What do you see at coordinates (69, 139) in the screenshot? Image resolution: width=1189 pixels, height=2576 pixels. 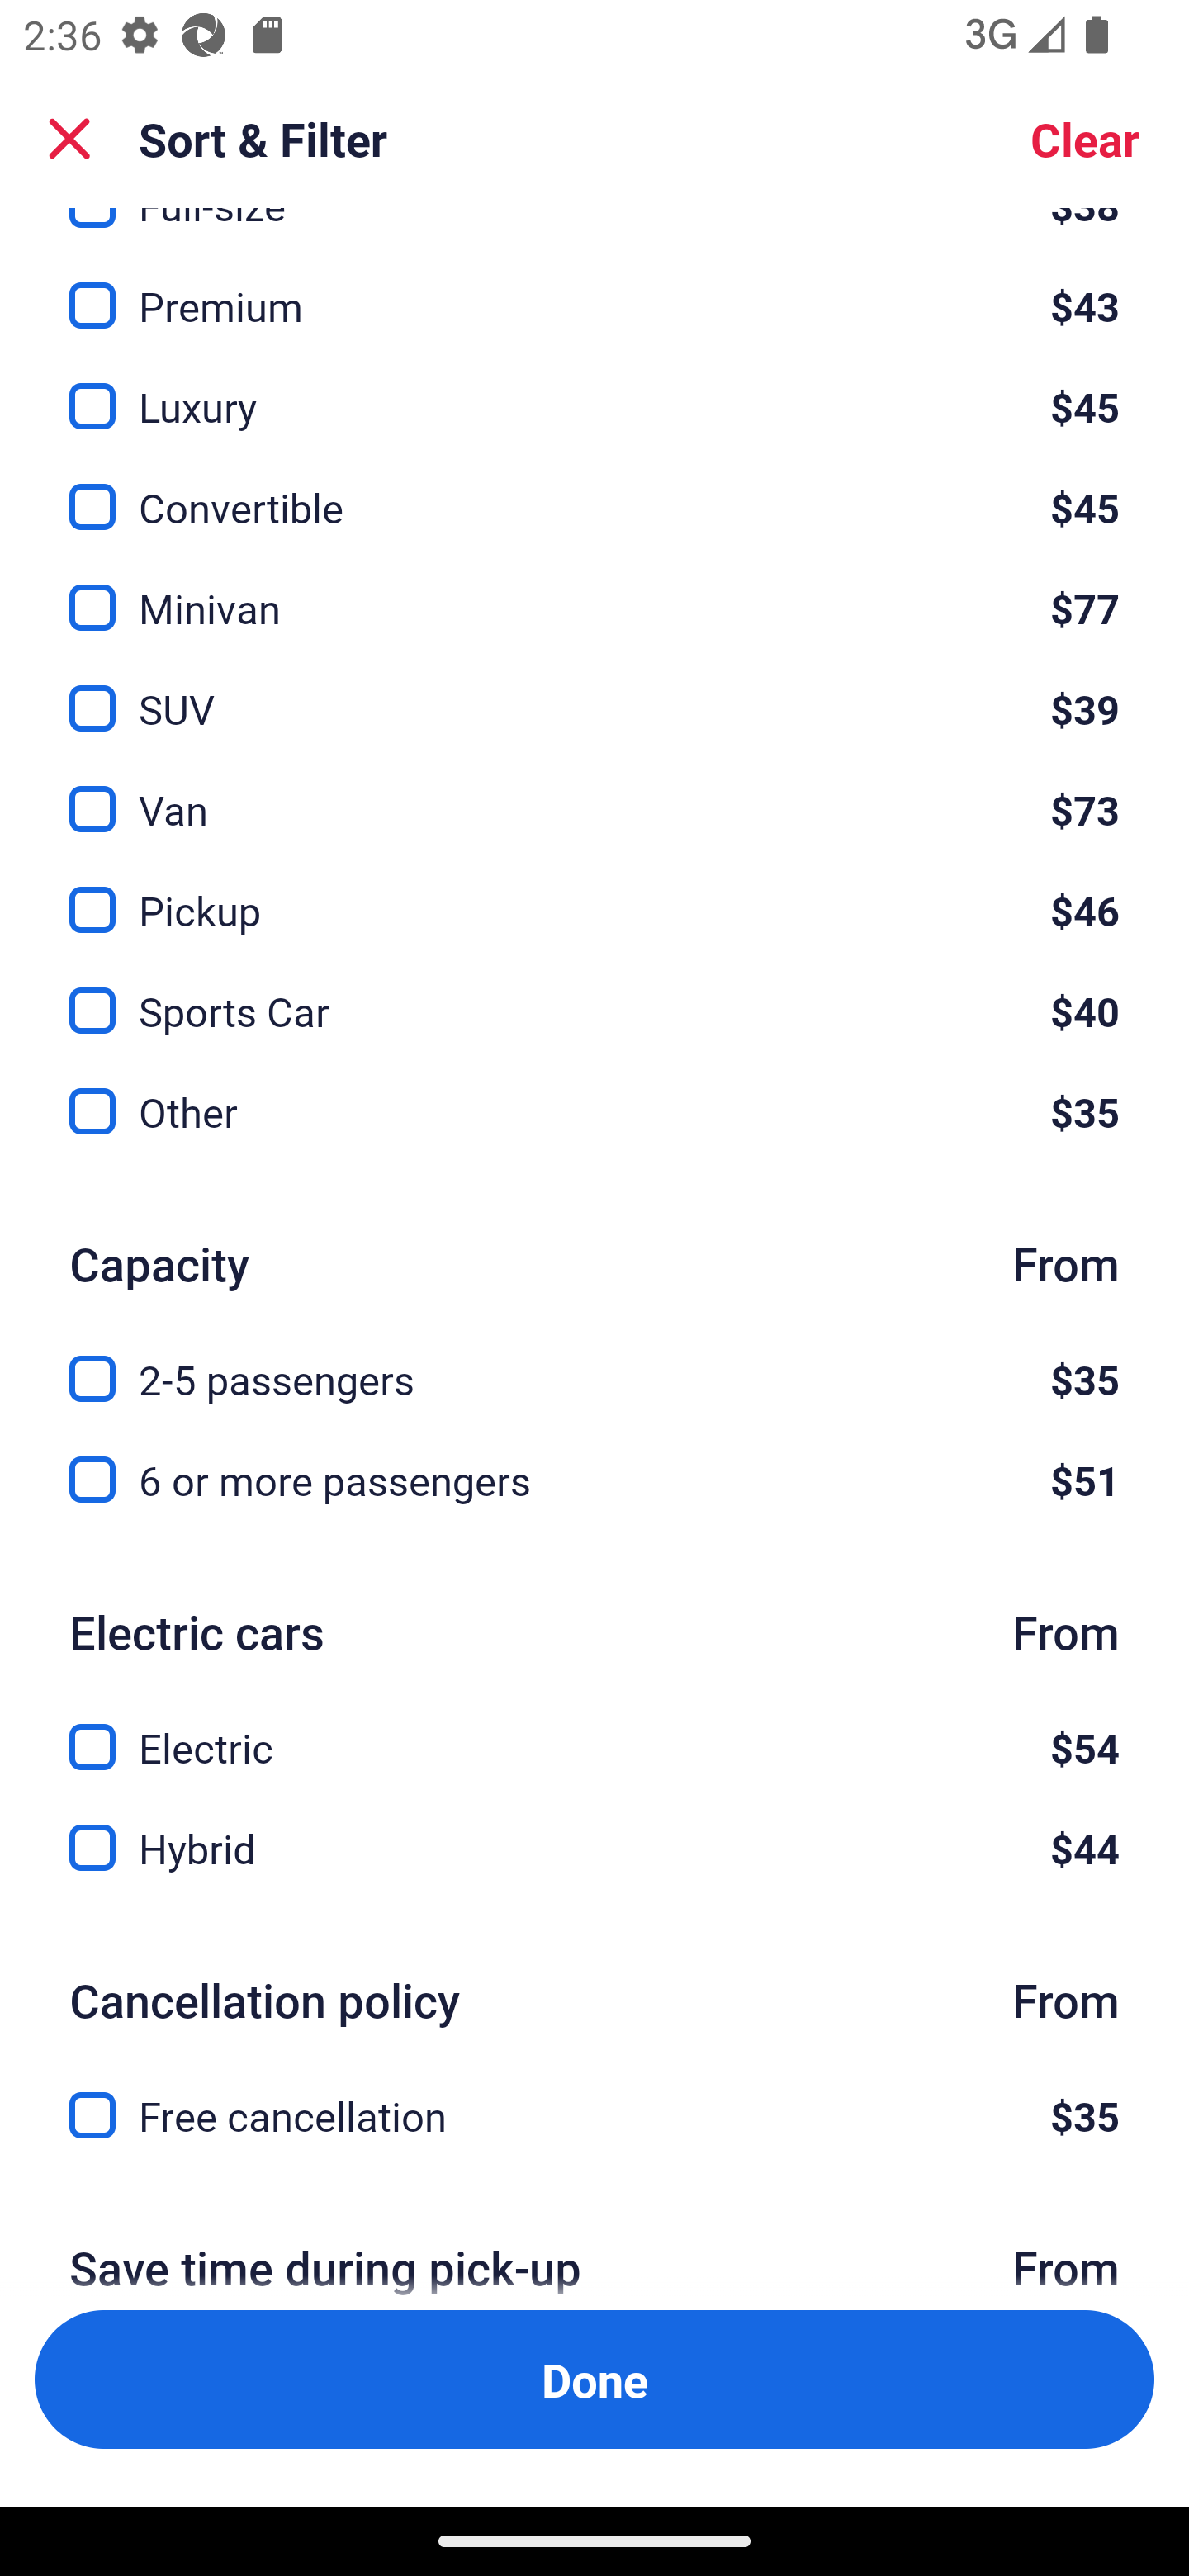 I see `Close Sort and Filter` at bounding box center [69, 139].